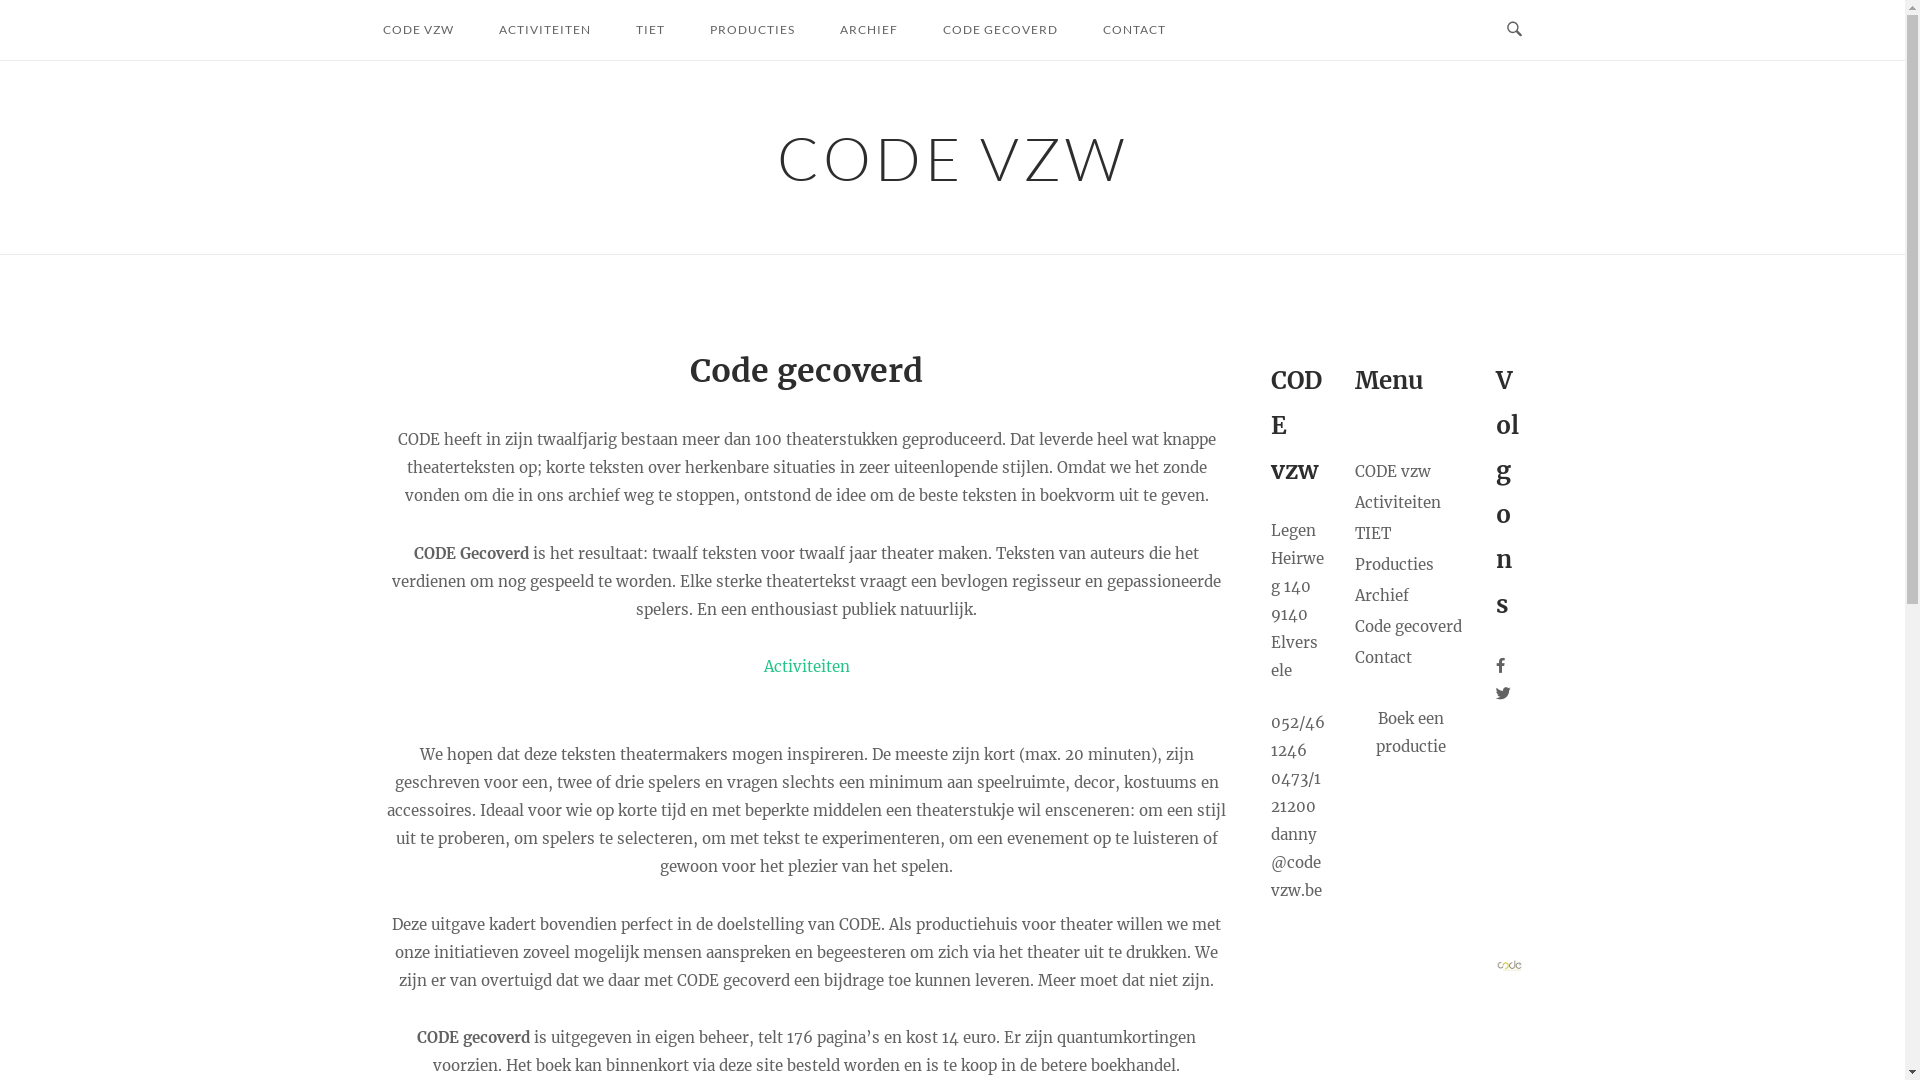 The height and width of the screenshot is (1080, 1920). Describe the element at coordinates (752, 30) in the screenshot. I see `PRODUCTIES` at that location.